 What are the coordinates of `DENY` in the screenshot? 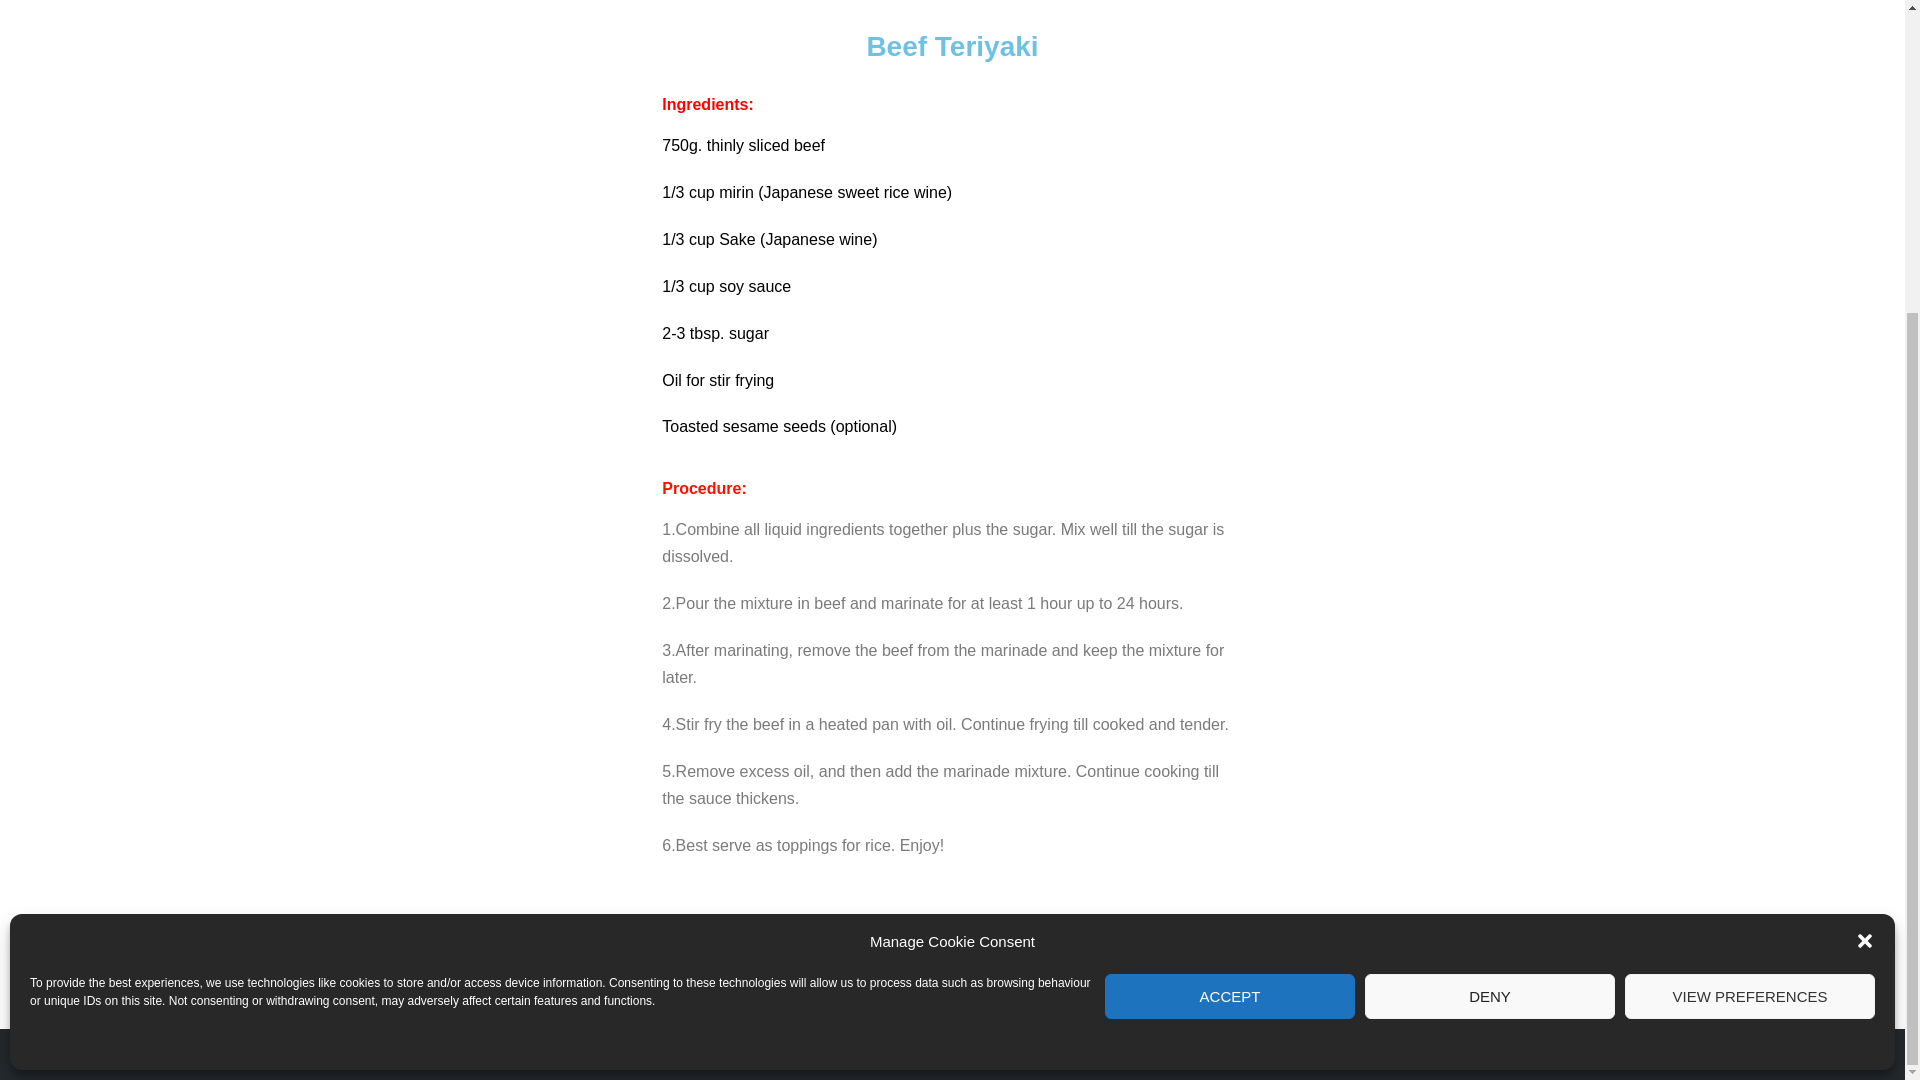 It's located at (1490, 568).